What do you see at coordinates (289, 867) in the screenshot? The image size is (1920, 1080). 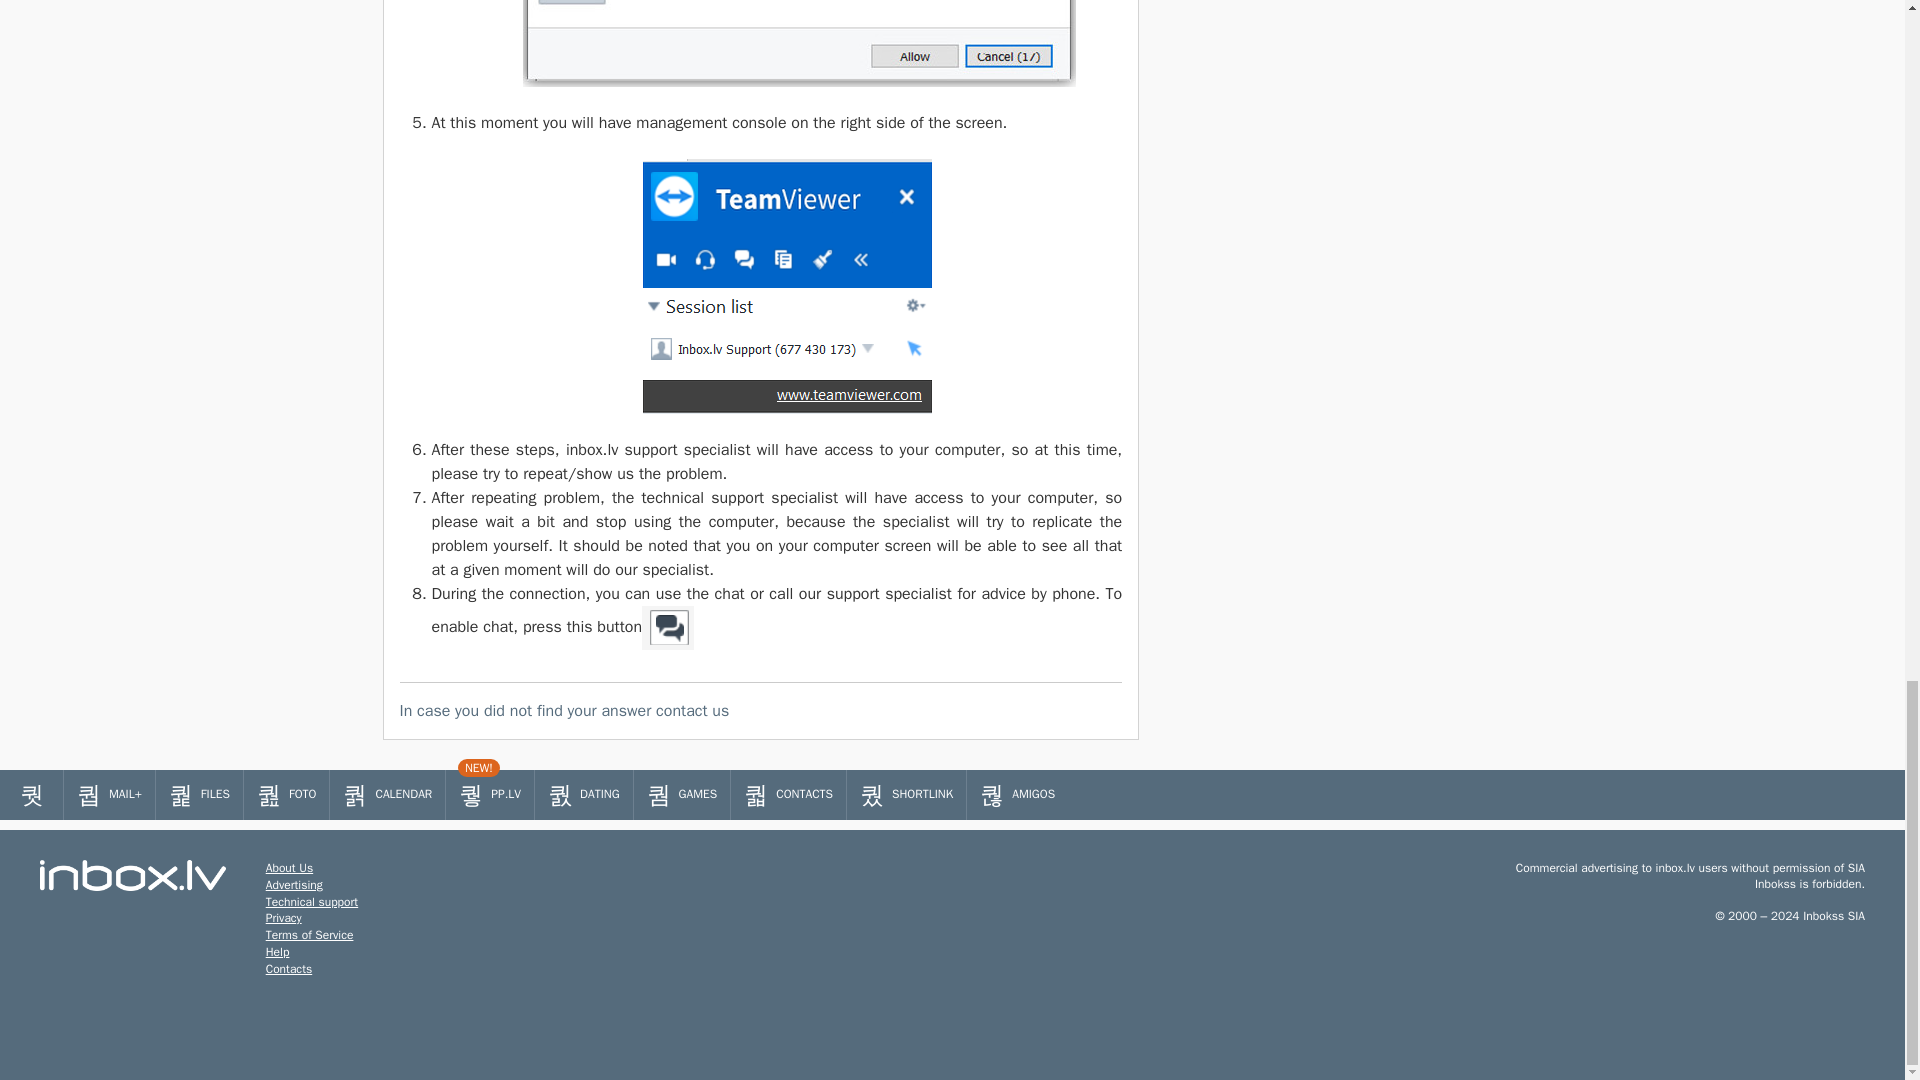 I see `About Us` at bounding box center [289, 867].